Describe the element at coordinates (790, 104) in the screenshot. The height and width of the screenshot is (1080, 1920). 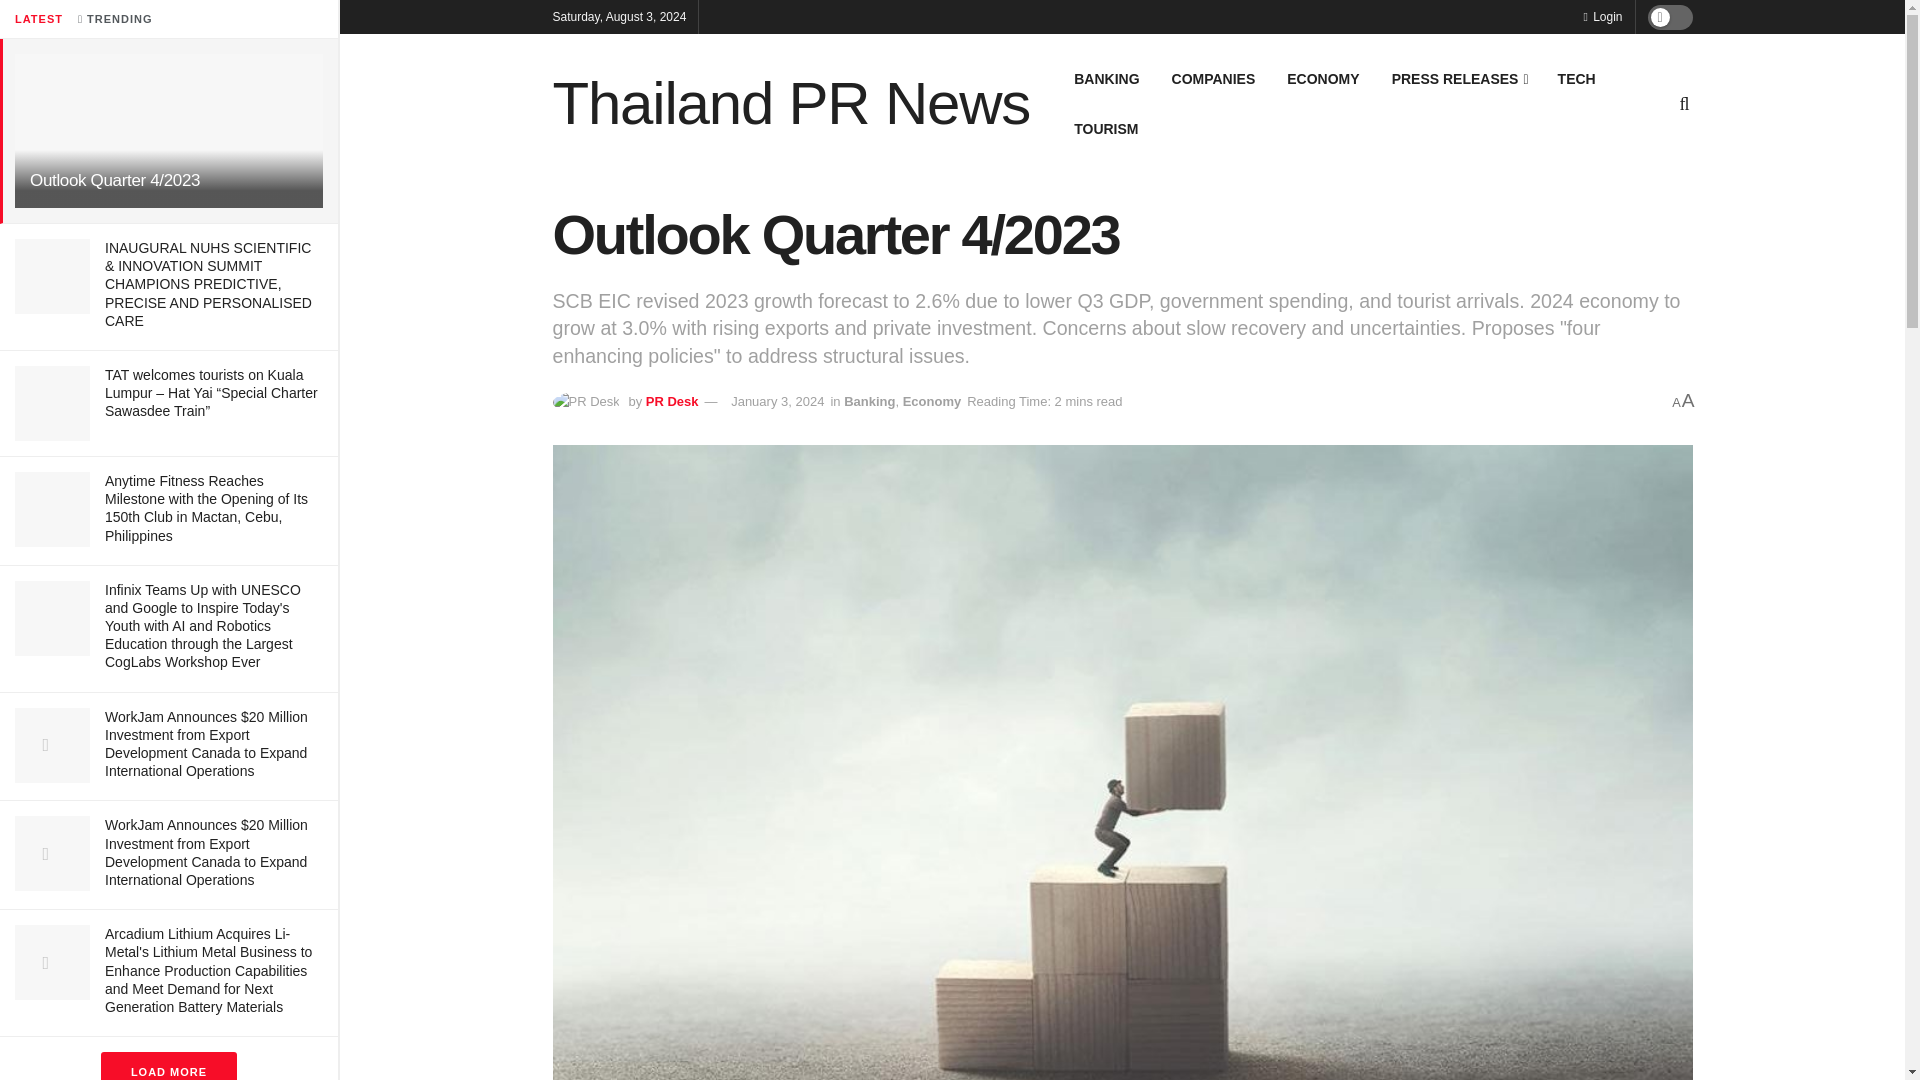
I see `Thailand PR News` at that location.